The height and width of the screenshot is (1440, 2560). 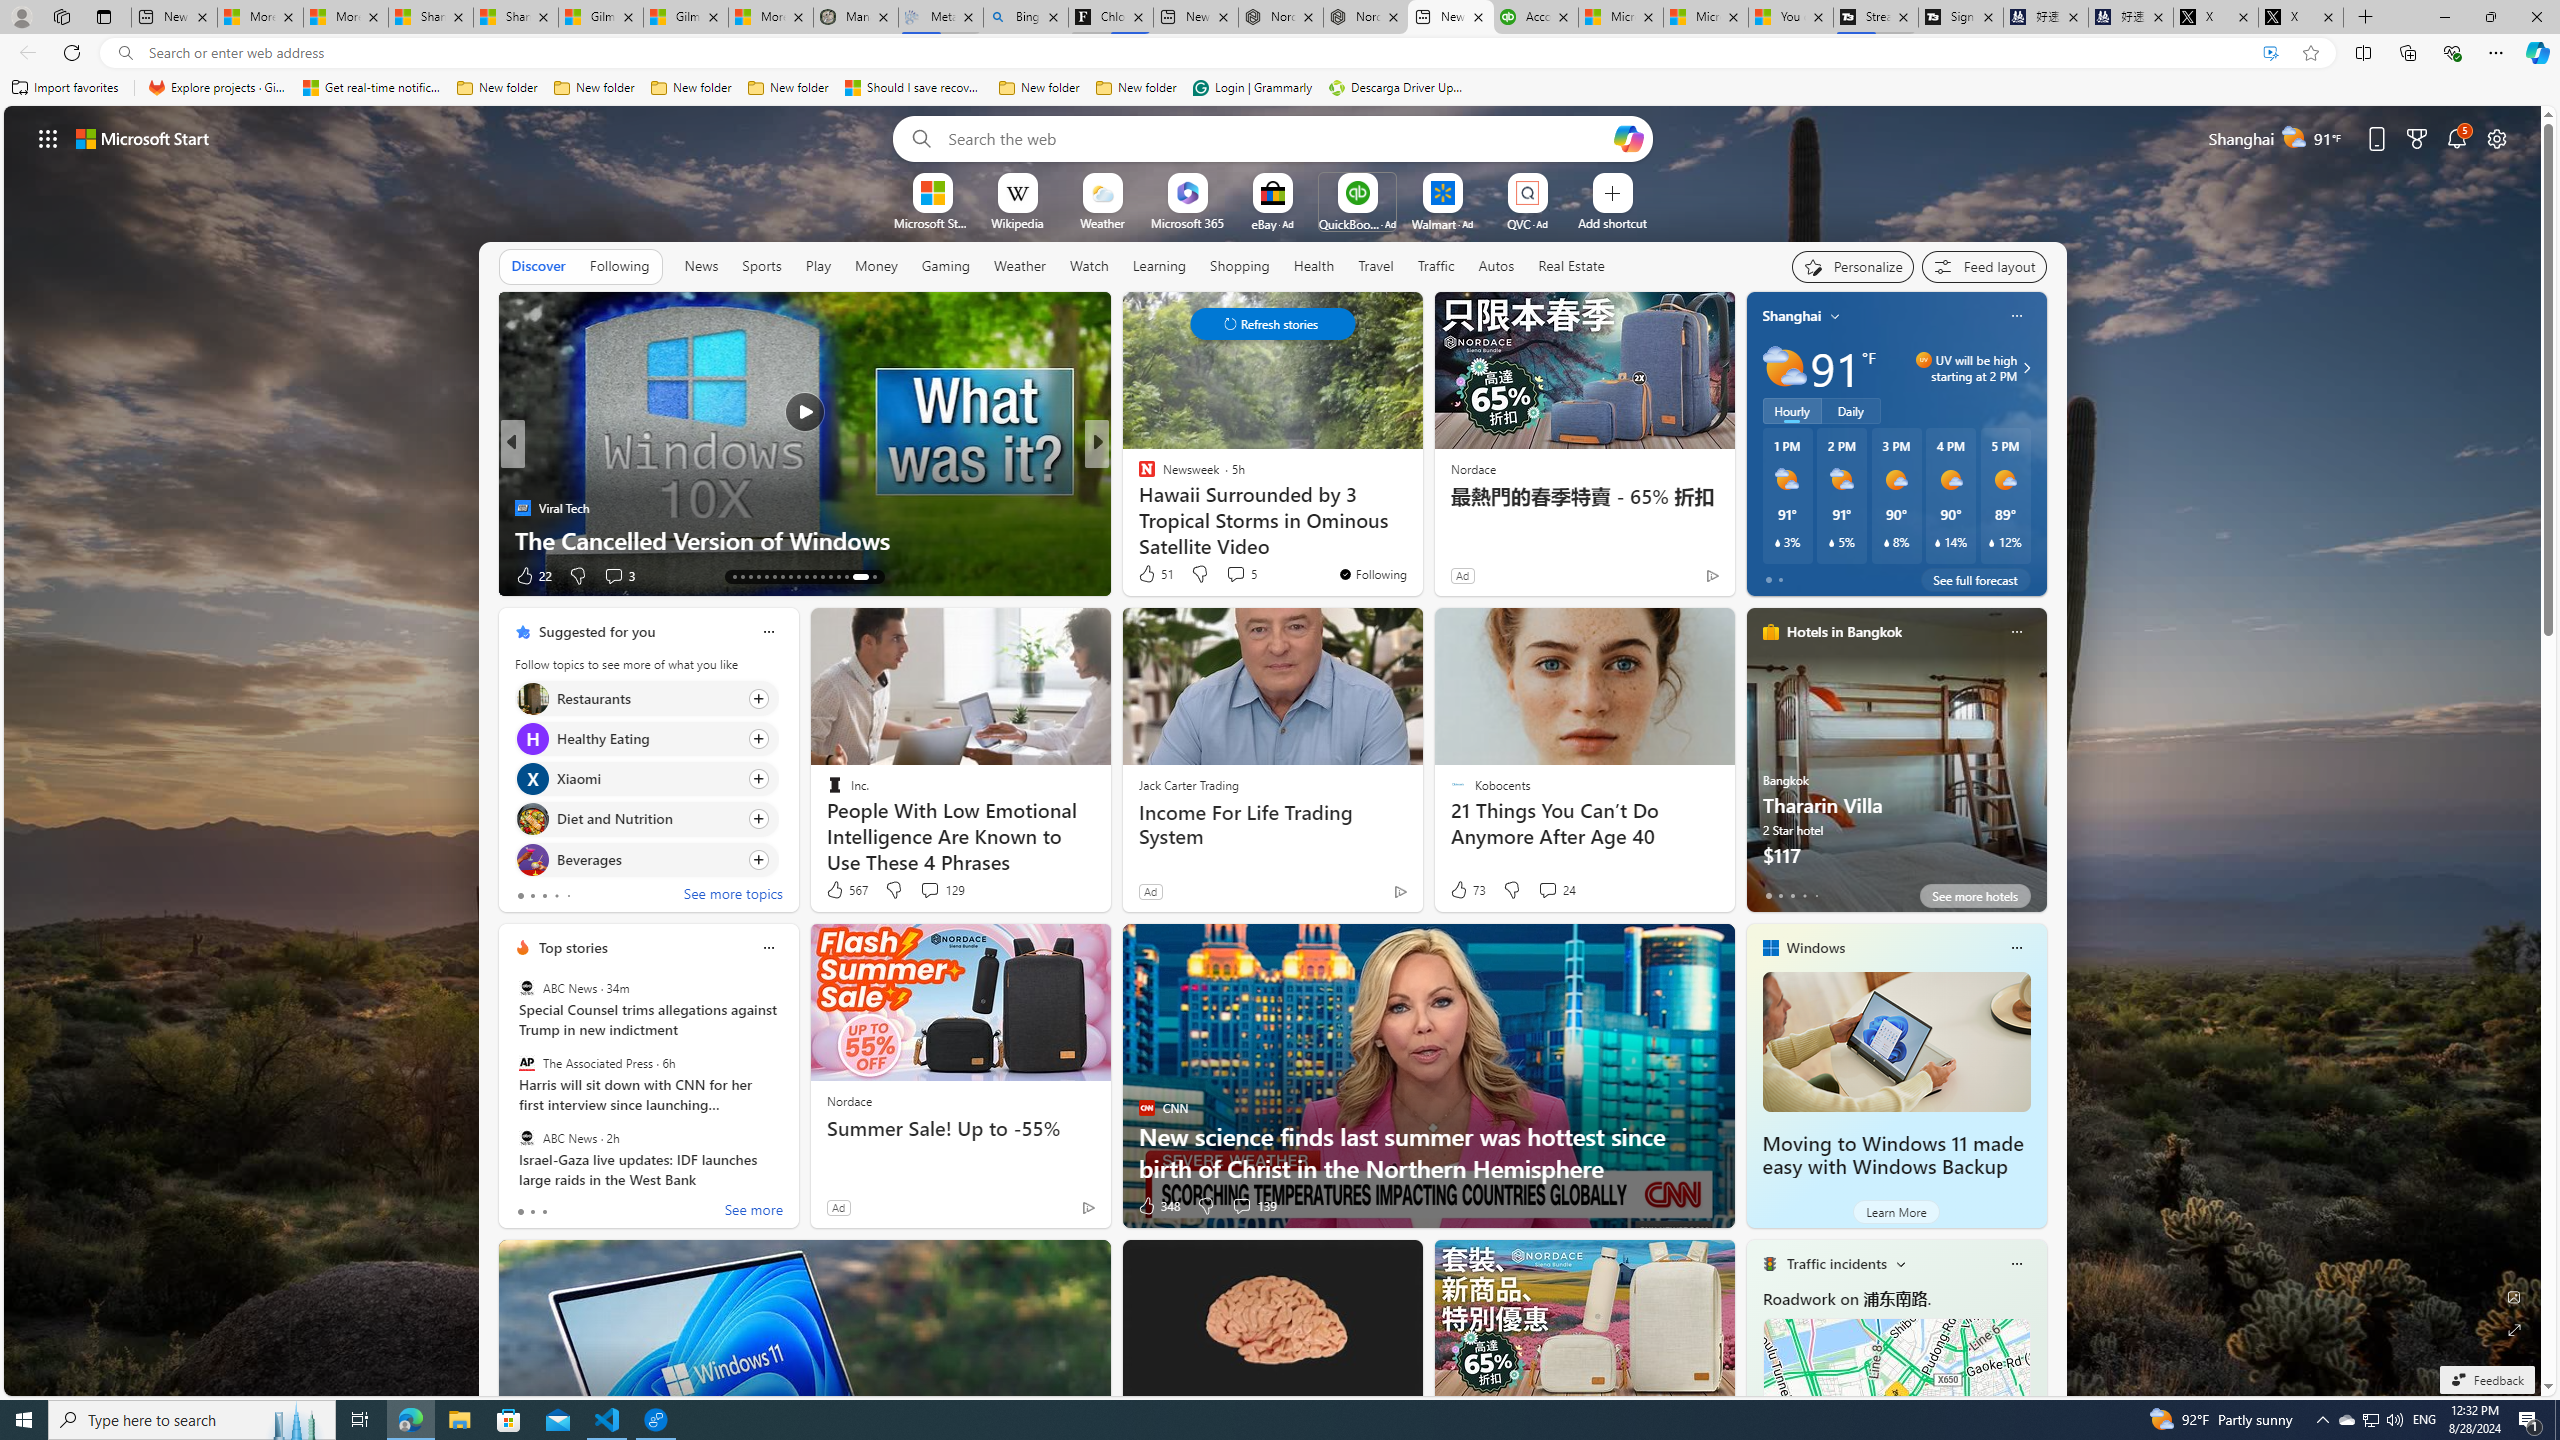 I want to click on 567 Like, so click(x=846, y=890).